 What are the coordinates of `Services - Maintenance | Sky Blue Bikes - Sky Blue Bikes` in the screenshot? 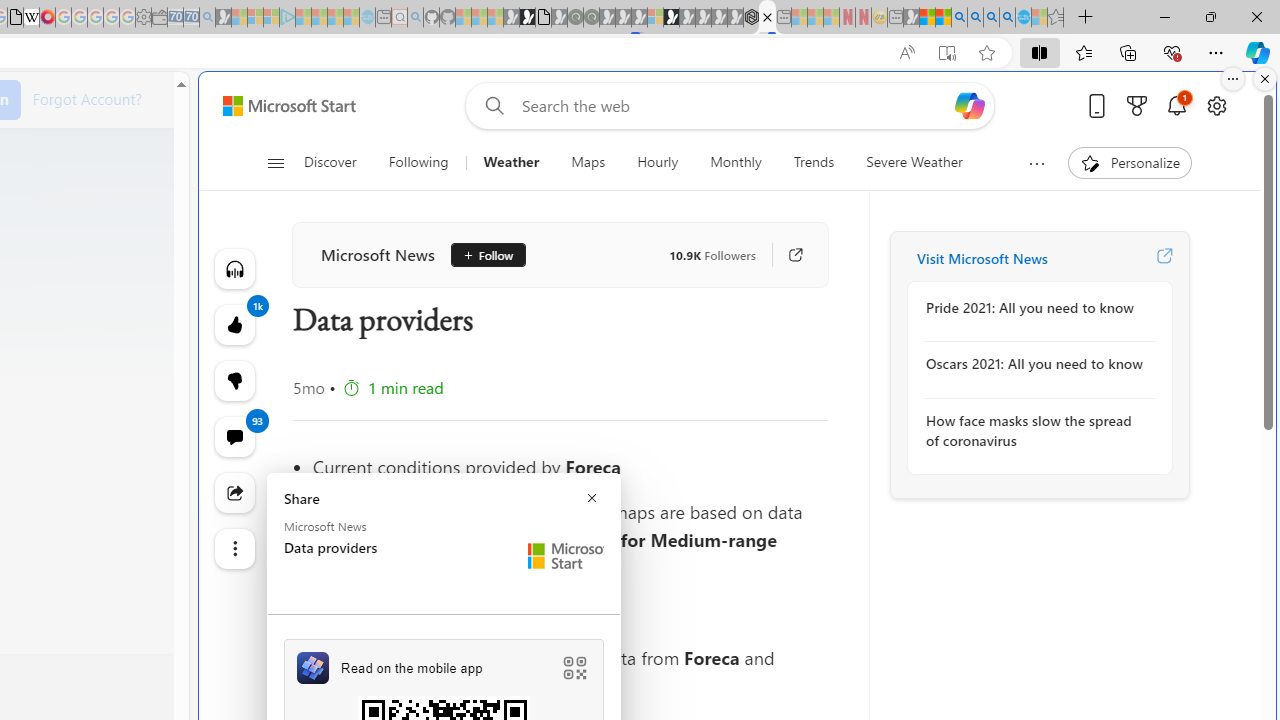 It's located at (1023, 18).